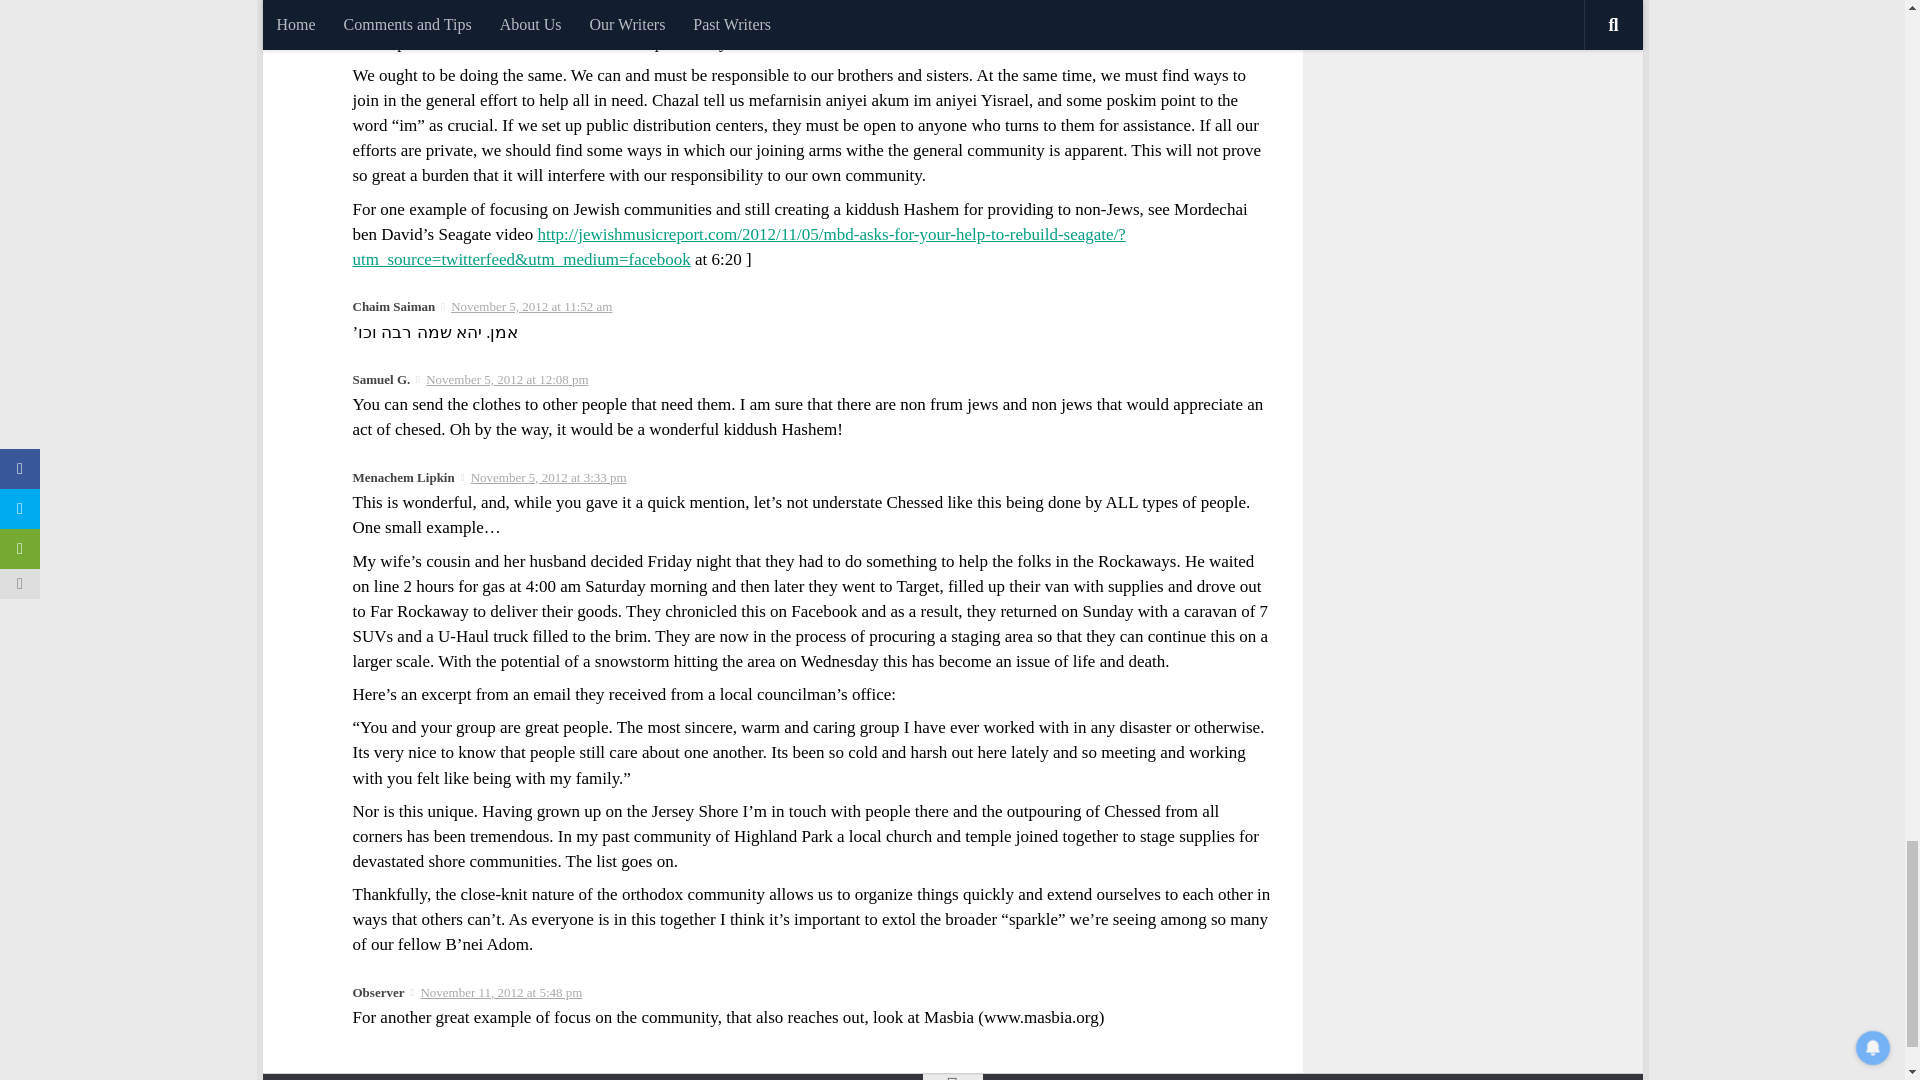 This screenshot has height=1080, width=1920. Describe the element at coordinates (506, 378) in the screenshot. I see `November 5, 2012 at 12:08 pm` at that location.